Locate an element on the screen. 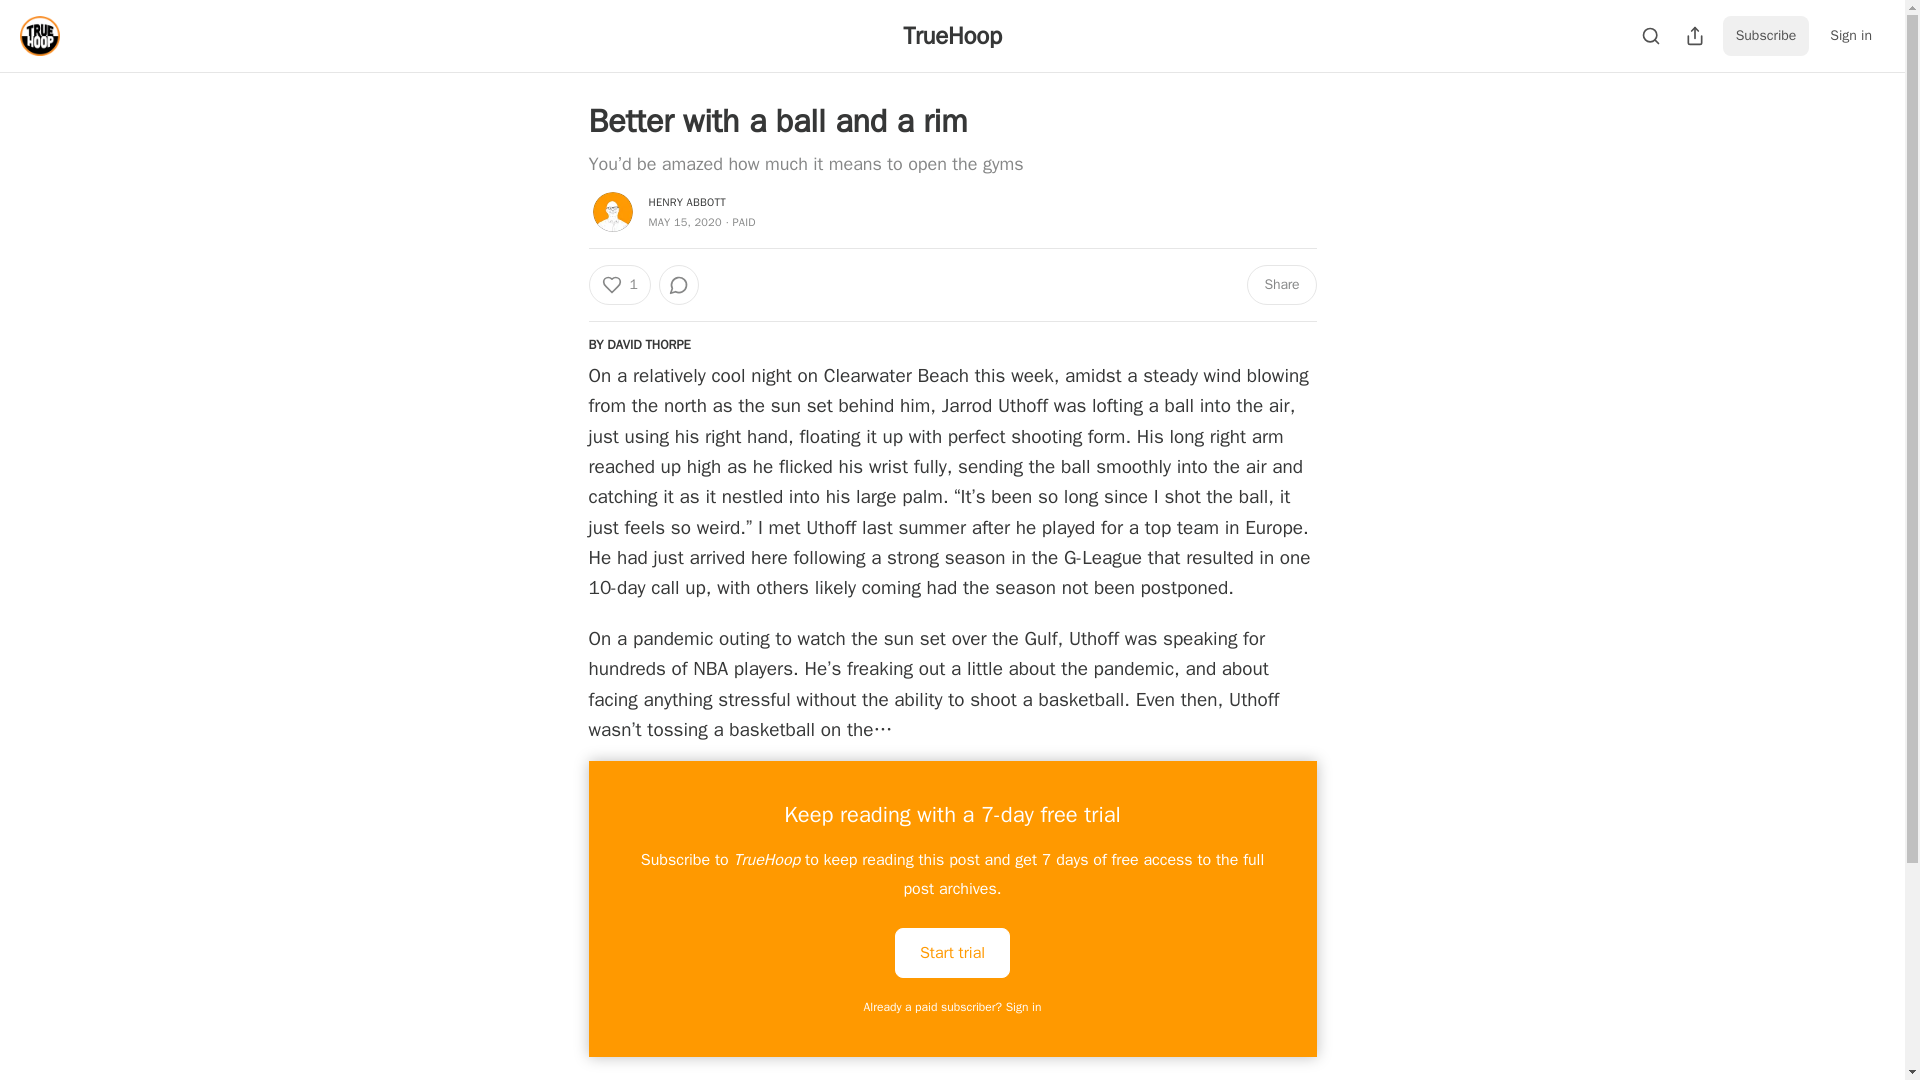 The image size is (1920, 1080). 1 is located at coordinates (618, 284).